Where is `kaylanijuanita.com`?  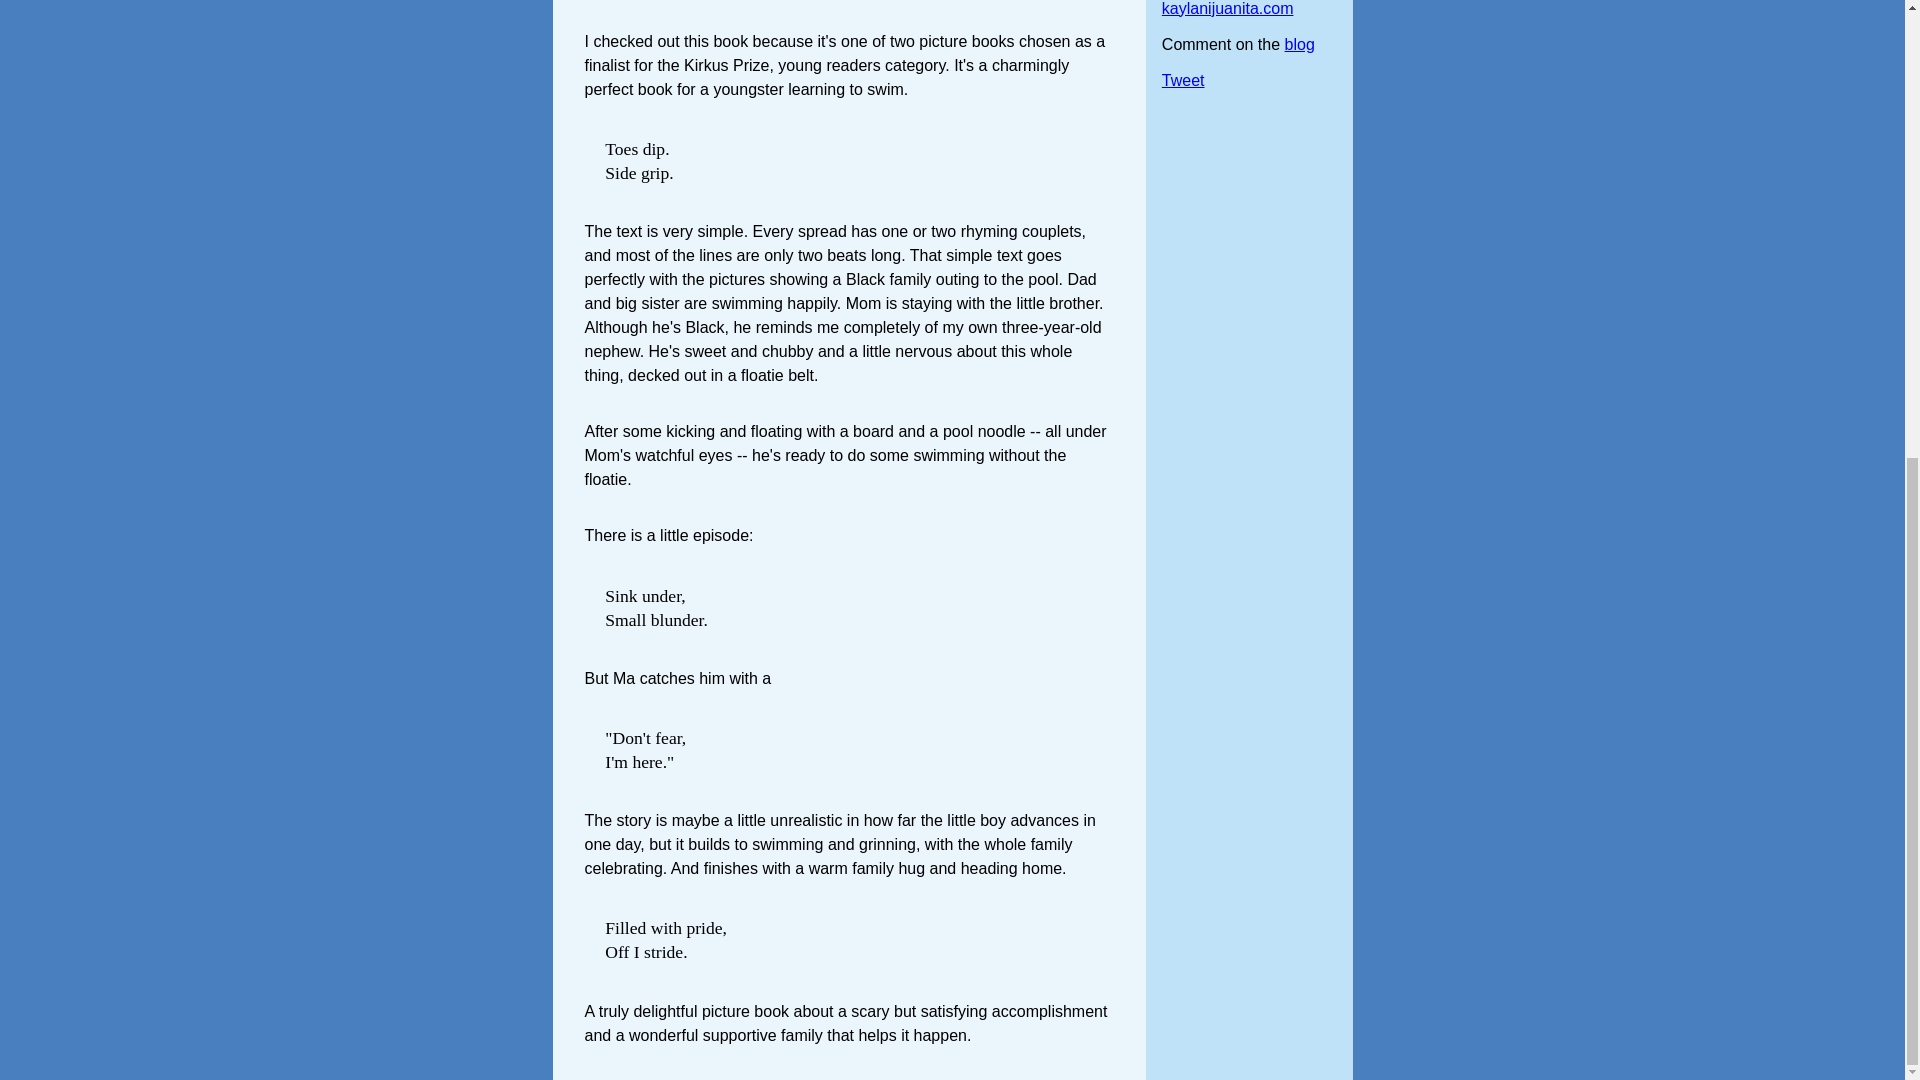 kaylanijuanita.com is located at coordinates (1228, 8).